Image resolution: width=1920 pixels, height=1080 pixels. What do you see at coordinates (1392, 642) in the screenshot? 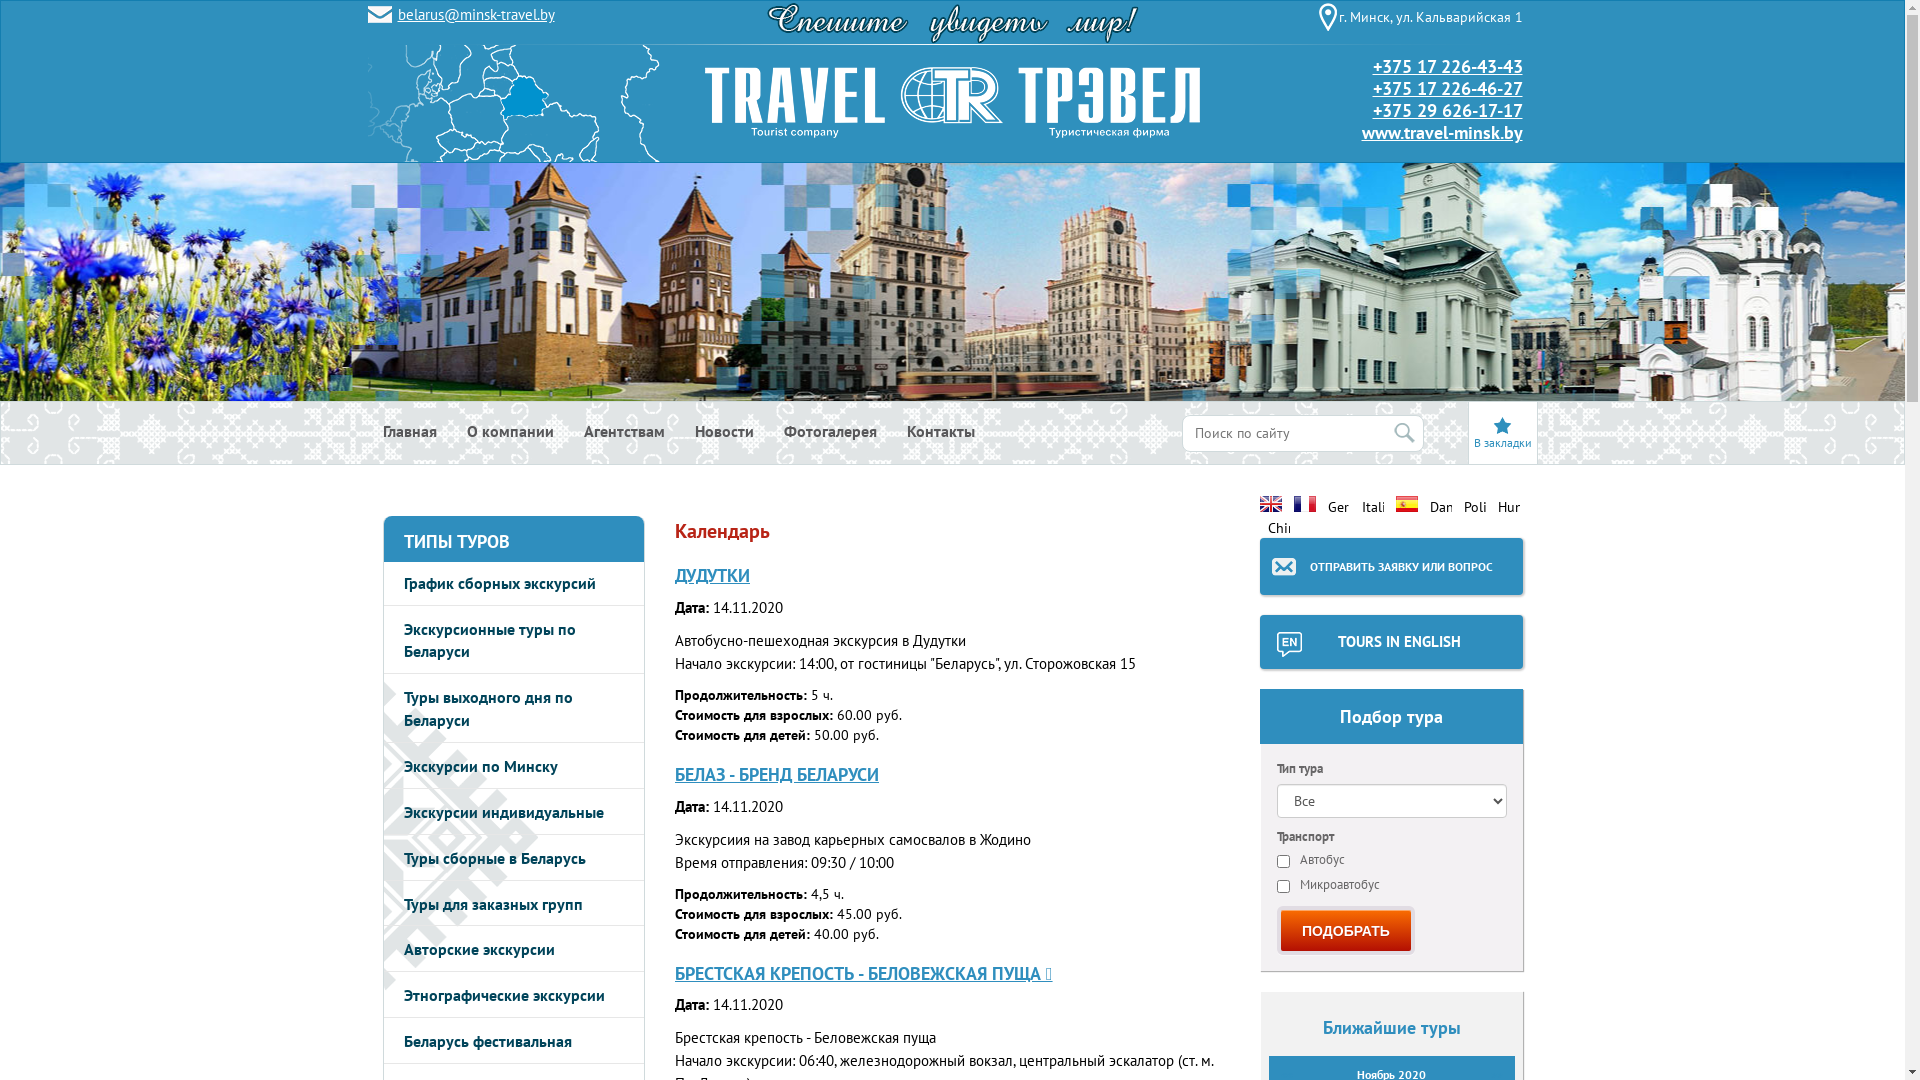
I see `TOURS IN ENGLISH` at bounding box center [1392, 642].